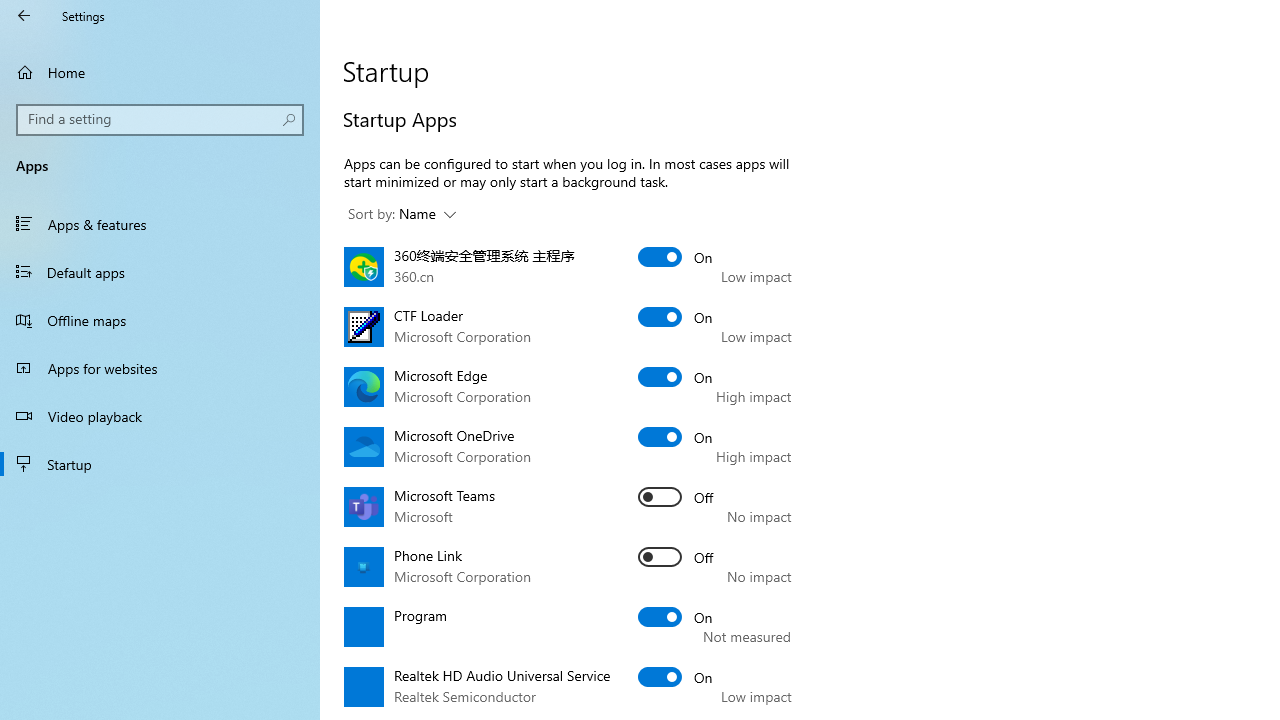 The width and height of the screenshot is (1280, 720). What do you see at coordinates (676, 496) in the screenshot?
I see `Microsoft Teams` at bounding box center [676, 496].